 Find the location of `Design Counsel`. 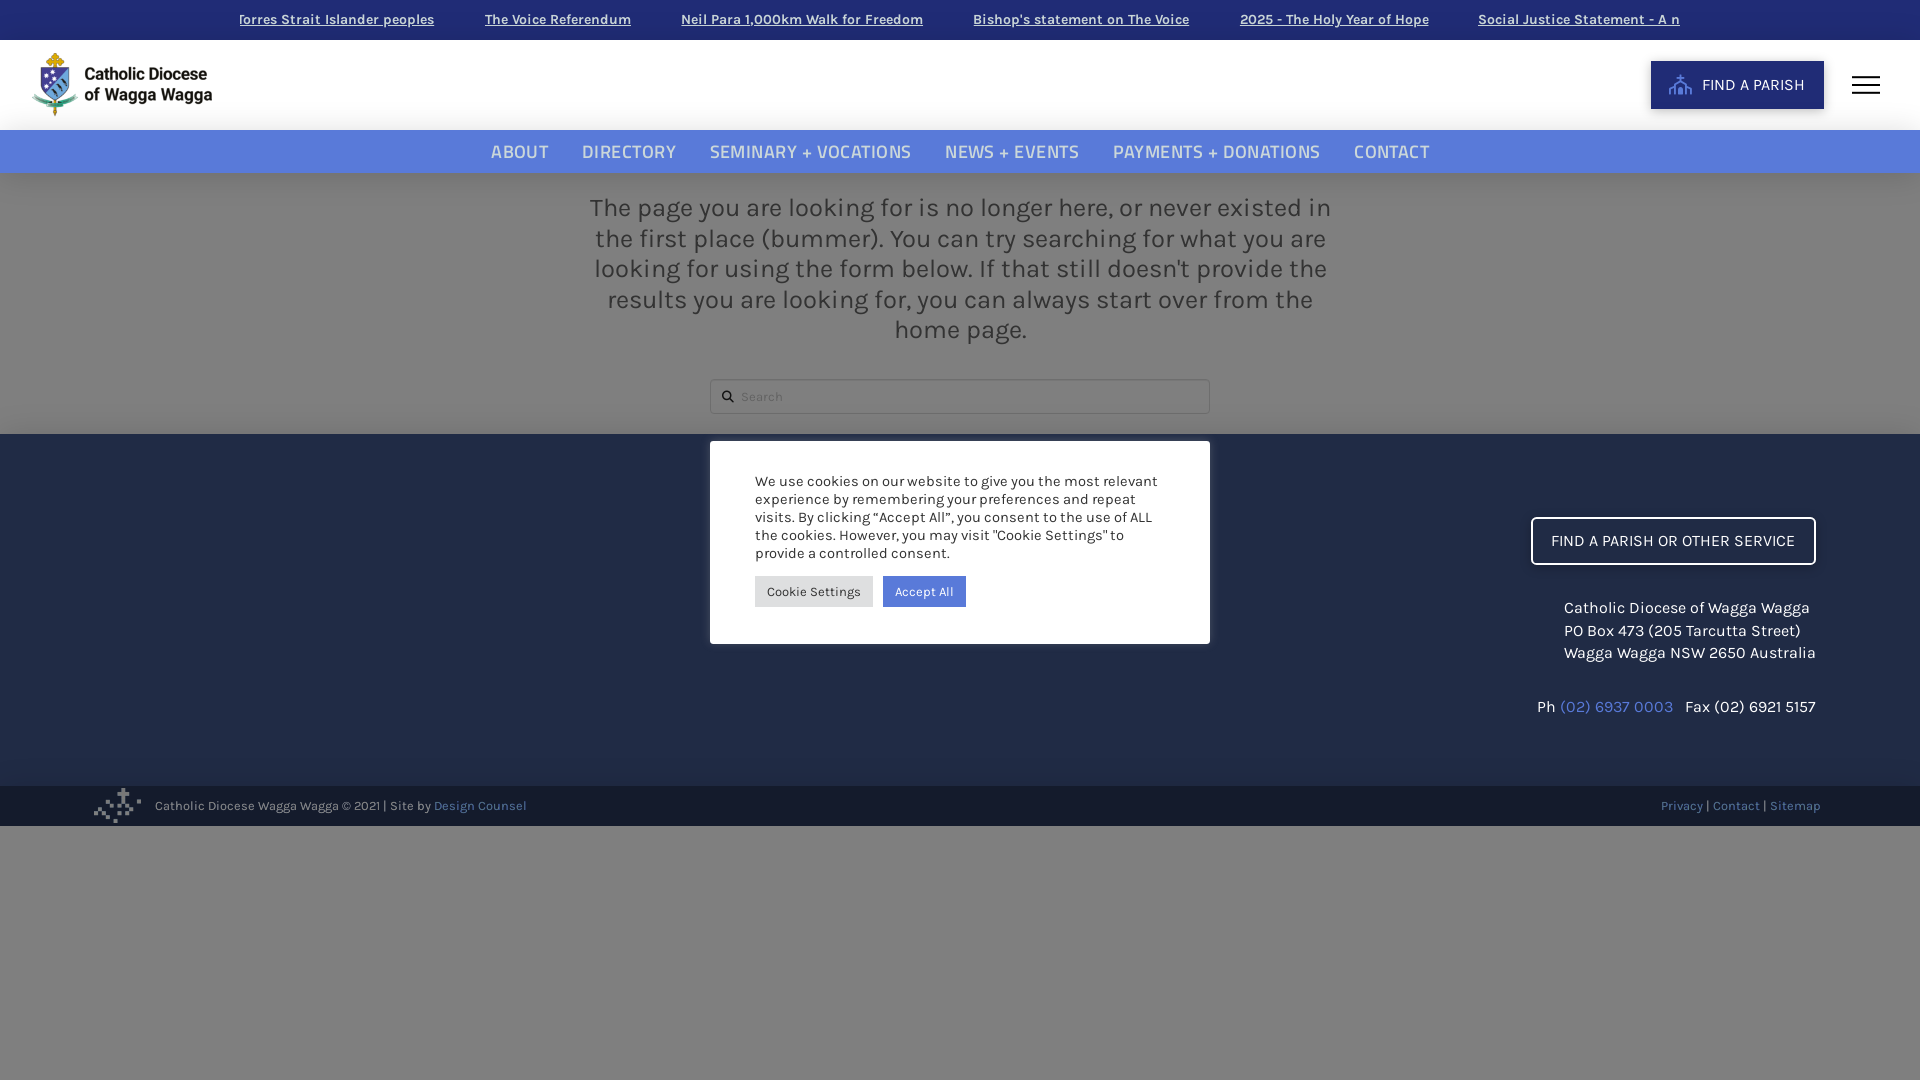

Design Counsel is located at coordinates (480, 806).